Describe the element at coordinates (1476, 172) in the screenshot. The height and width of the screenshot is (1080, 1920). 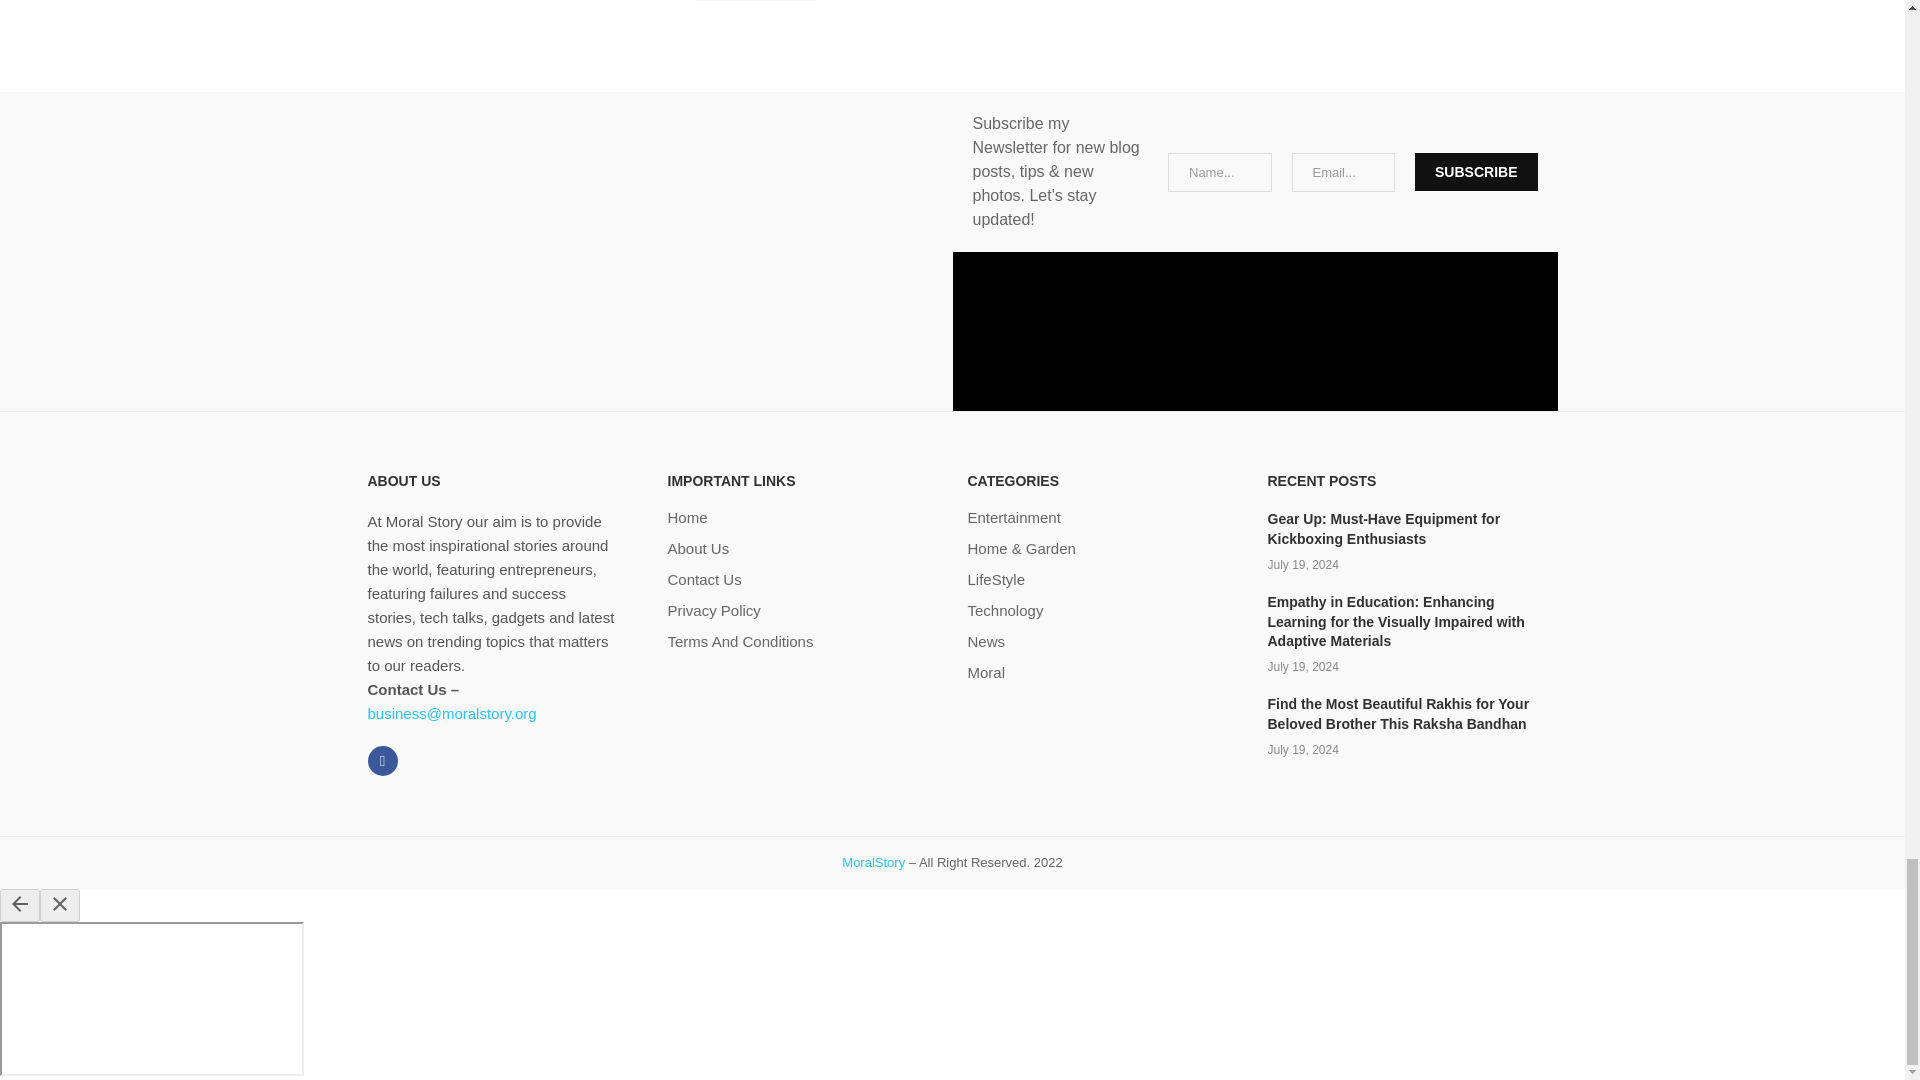
I see `Subscribe` at that location.